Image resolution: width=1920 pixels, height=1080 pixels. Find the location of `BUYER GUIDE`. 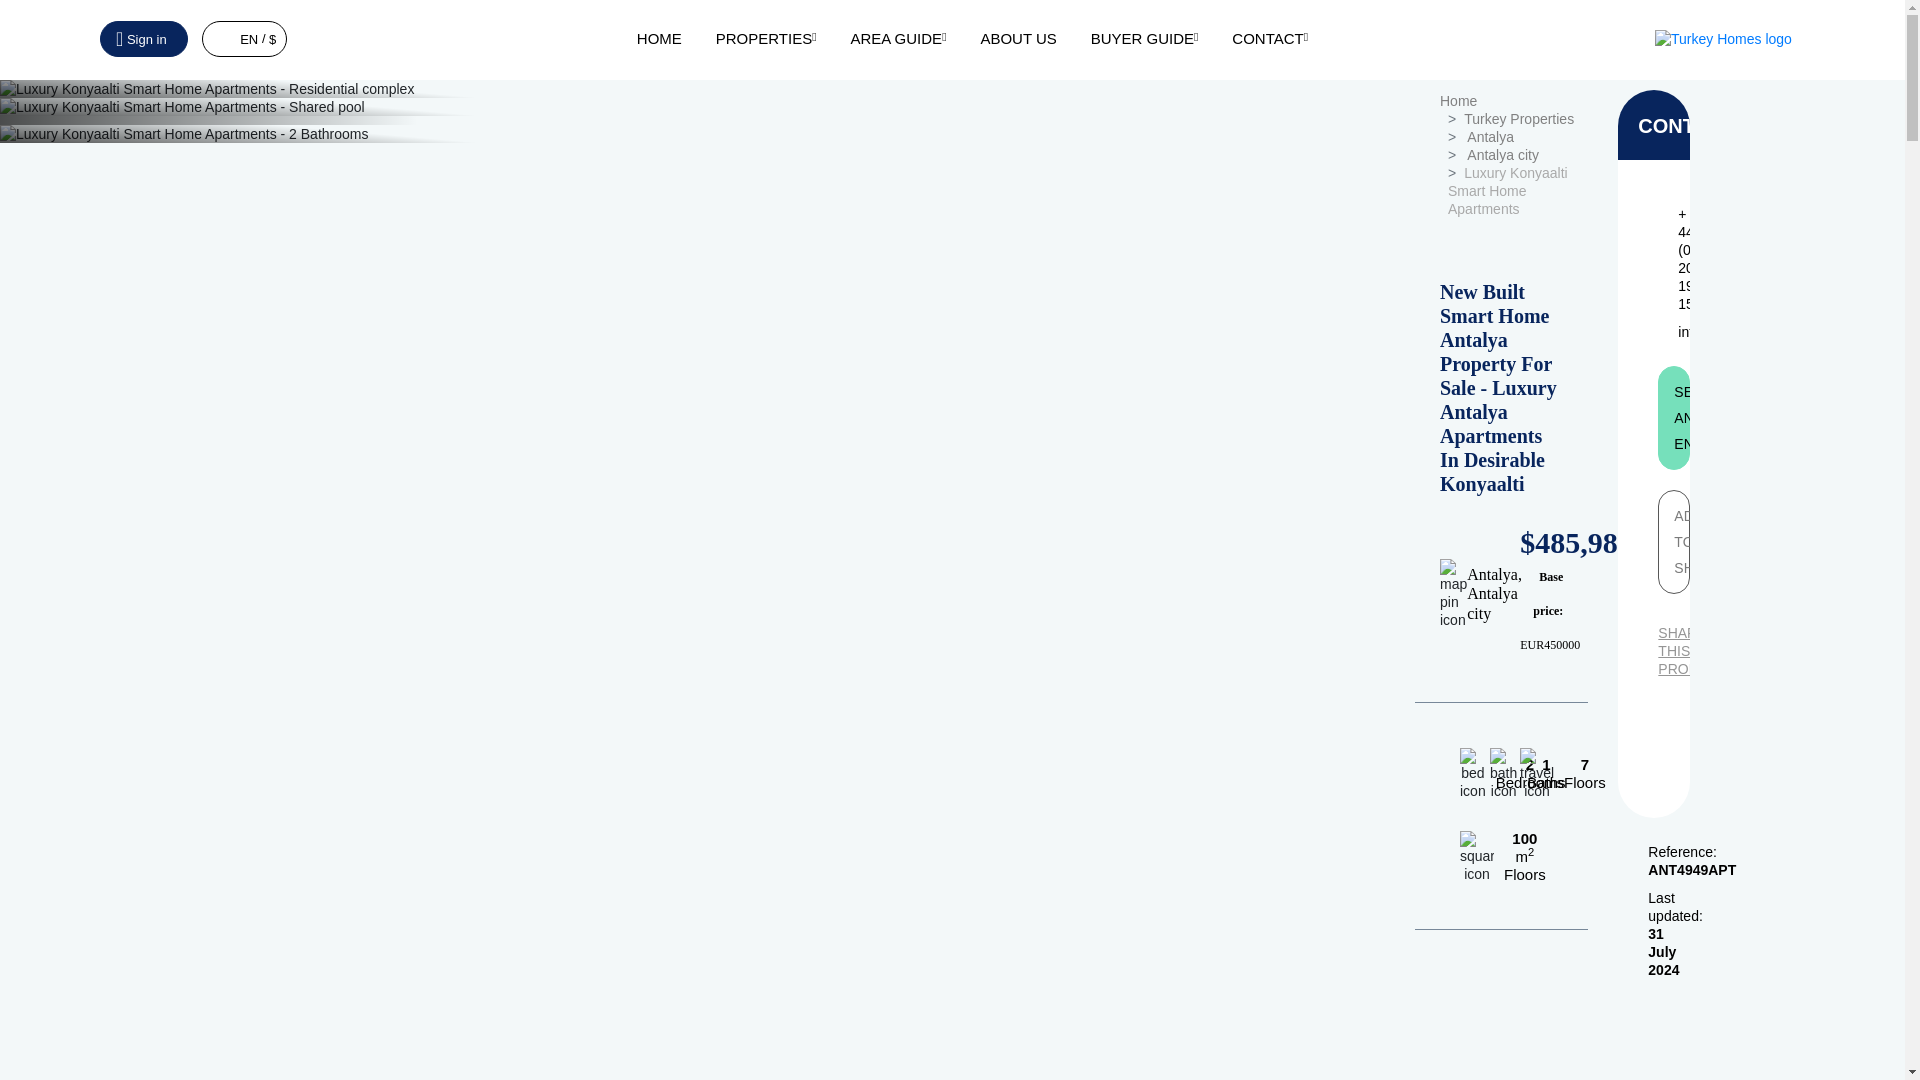

BUYER GUIDE is located at coordinates (1144, 38).